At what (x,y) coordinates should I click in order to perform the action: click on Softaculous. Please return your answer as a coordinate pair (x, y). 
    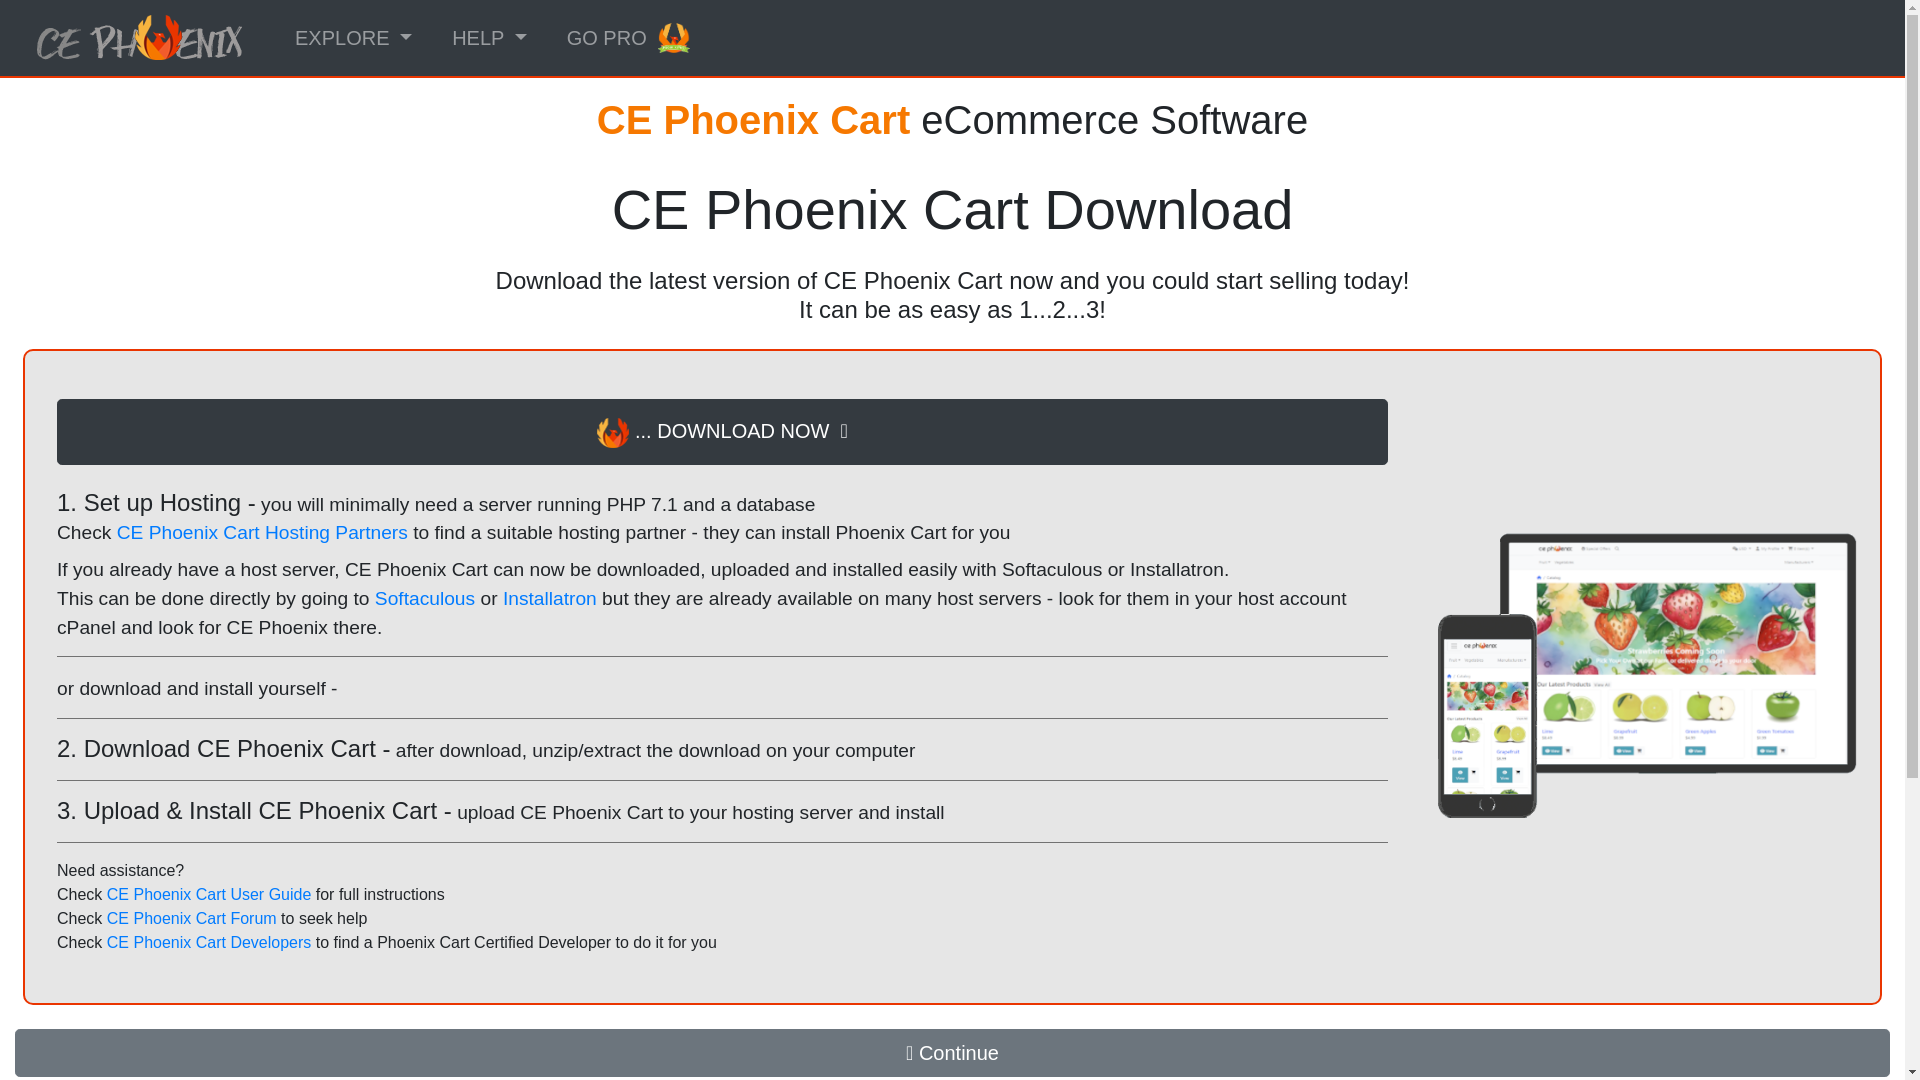
    Looking at the image, I should click on (424, 598).